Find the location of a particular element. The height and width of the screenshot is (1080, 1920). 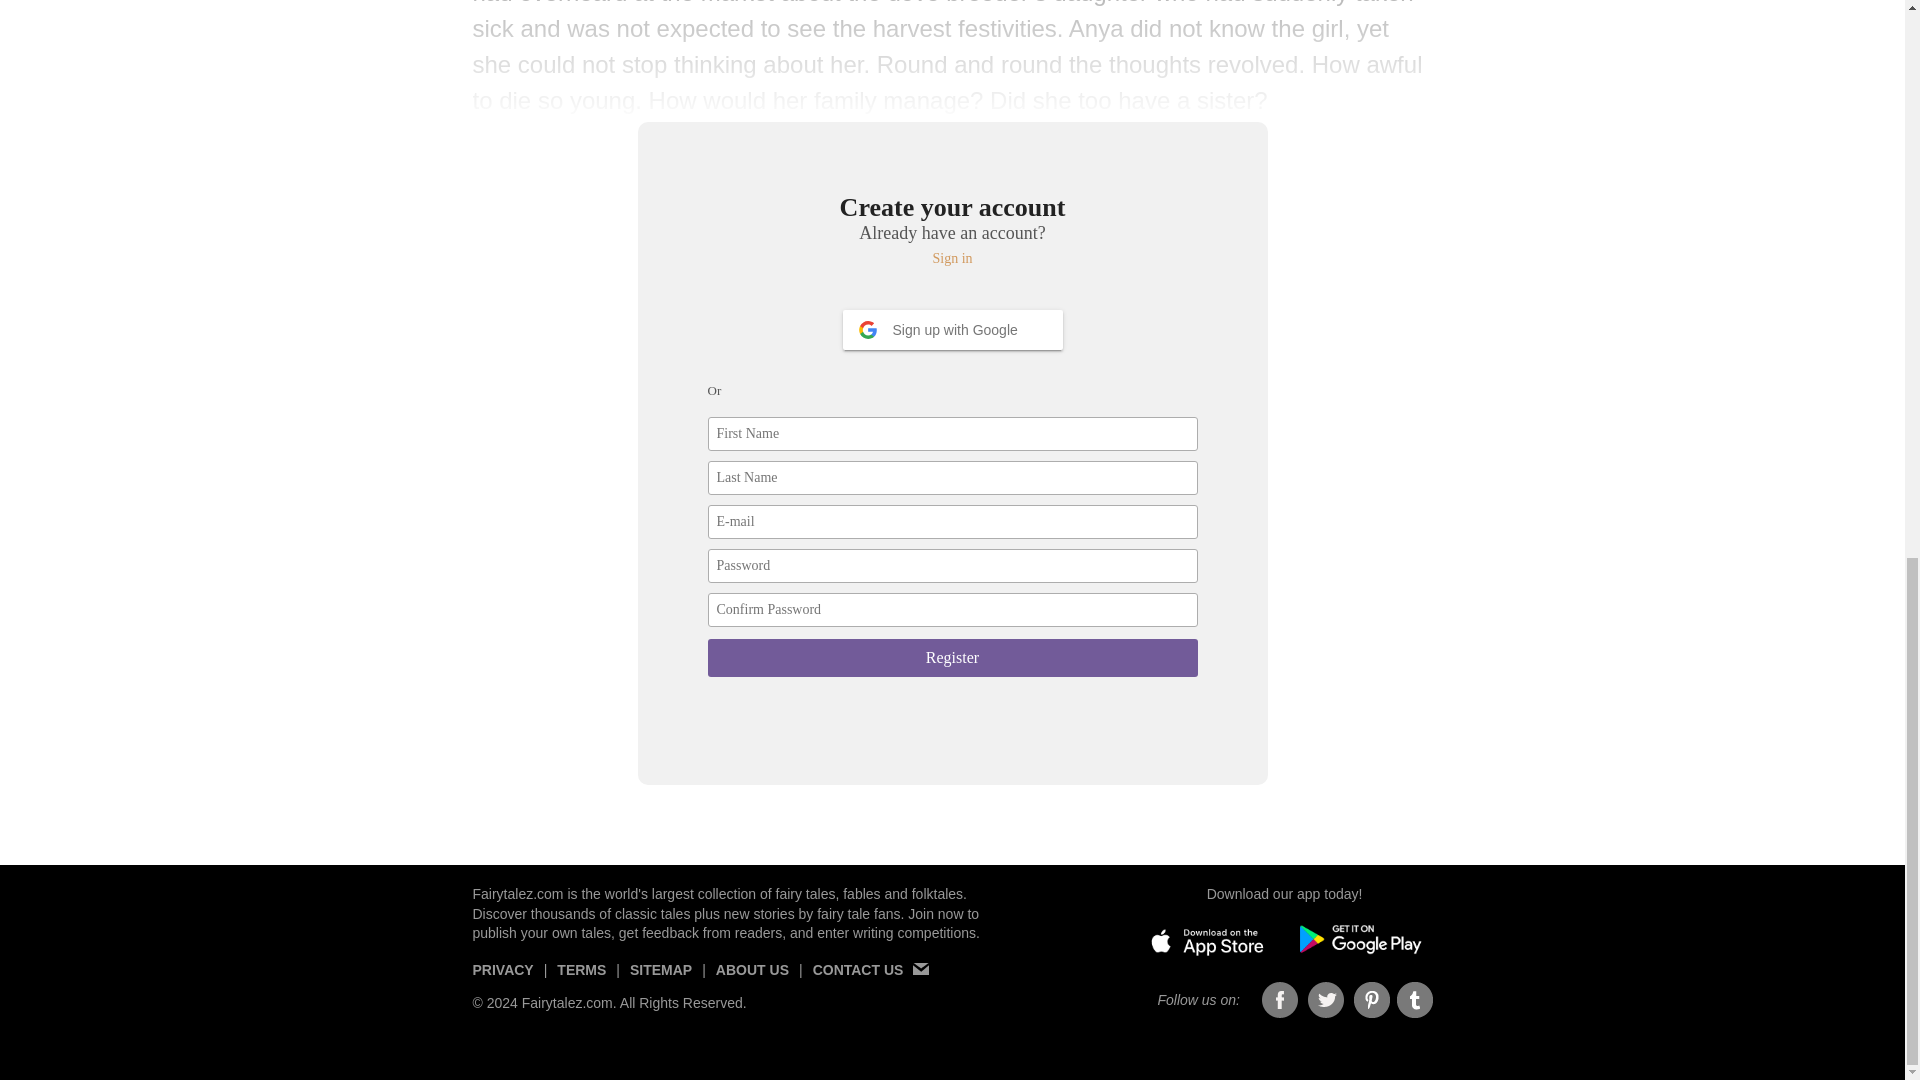

TERMS is located at coordinates (581, 978).